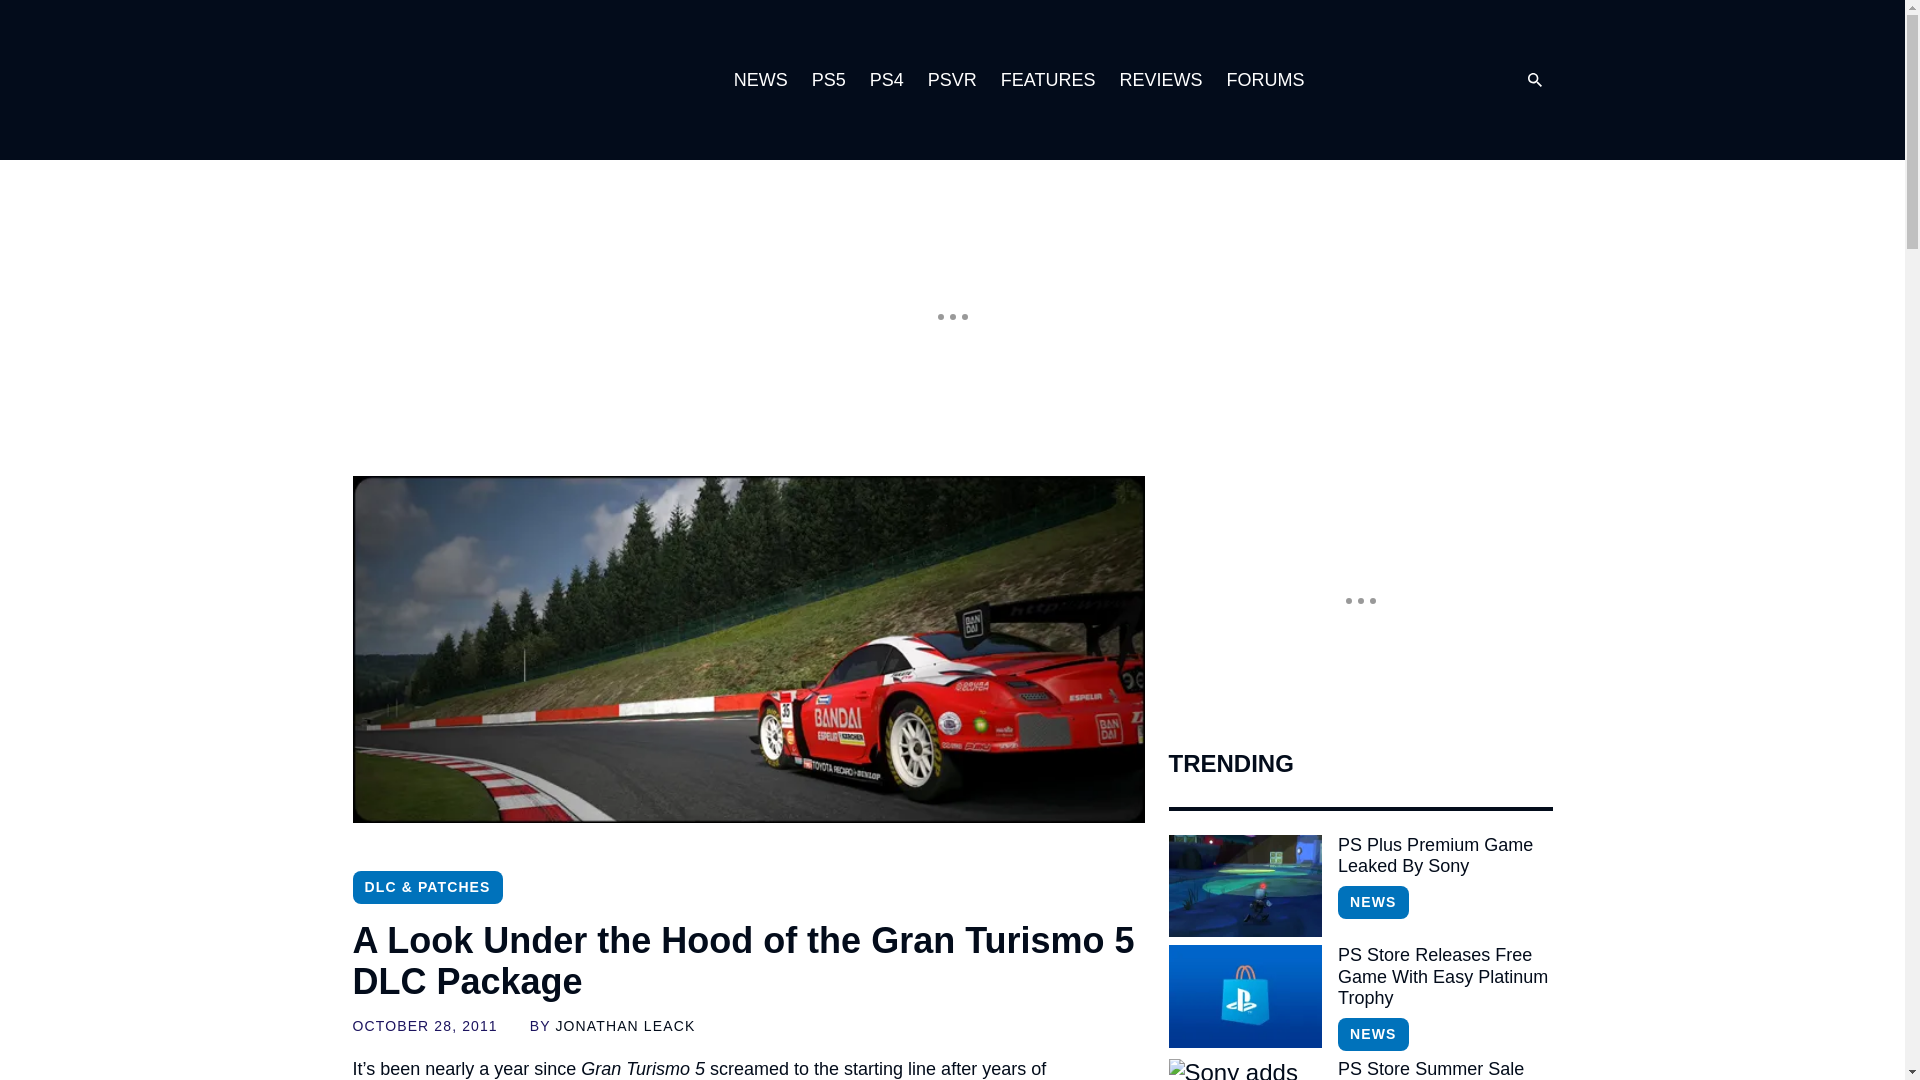  I want to click on NEWS, so click(1372, 902).